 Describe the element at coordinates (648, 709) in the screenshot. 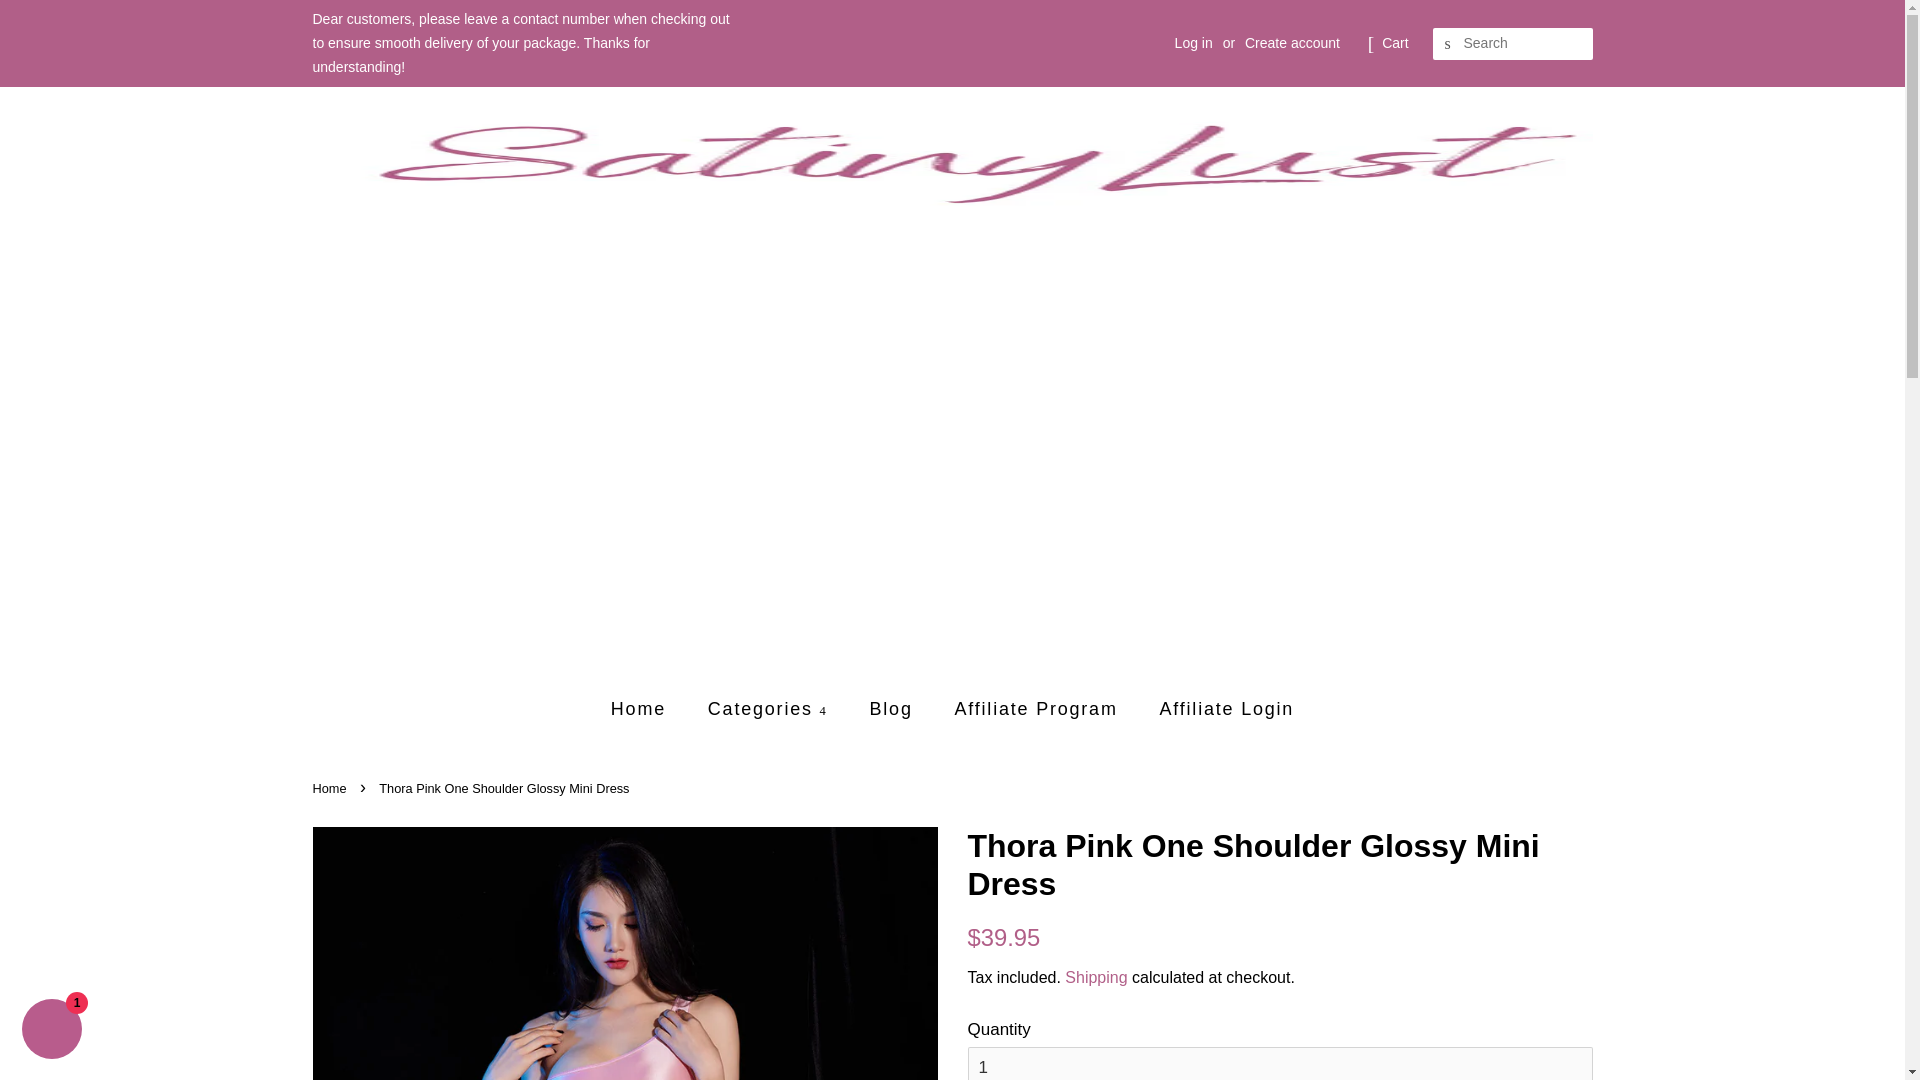

I see `Home` at that location.